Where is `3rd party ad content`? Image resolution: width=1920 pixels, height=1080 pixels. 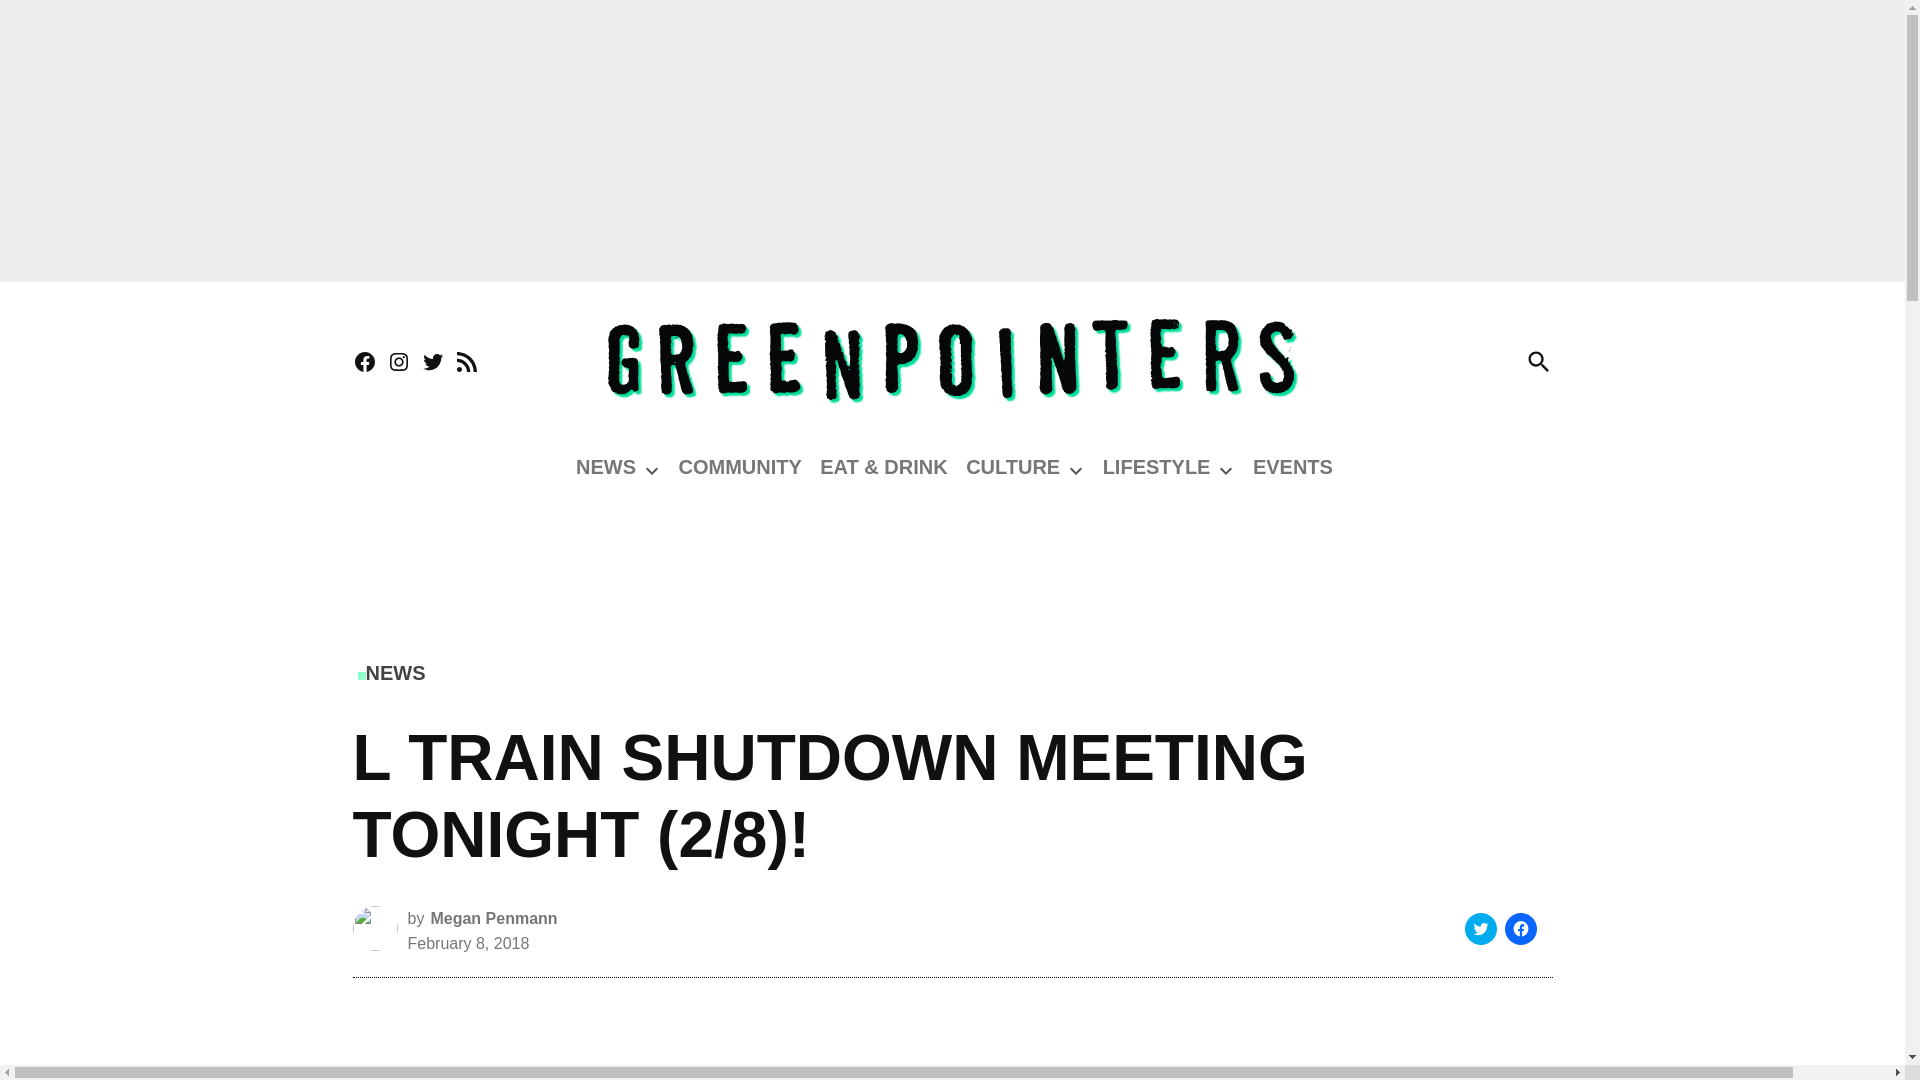
3rd party ad content is located at coordinates (951, 560).